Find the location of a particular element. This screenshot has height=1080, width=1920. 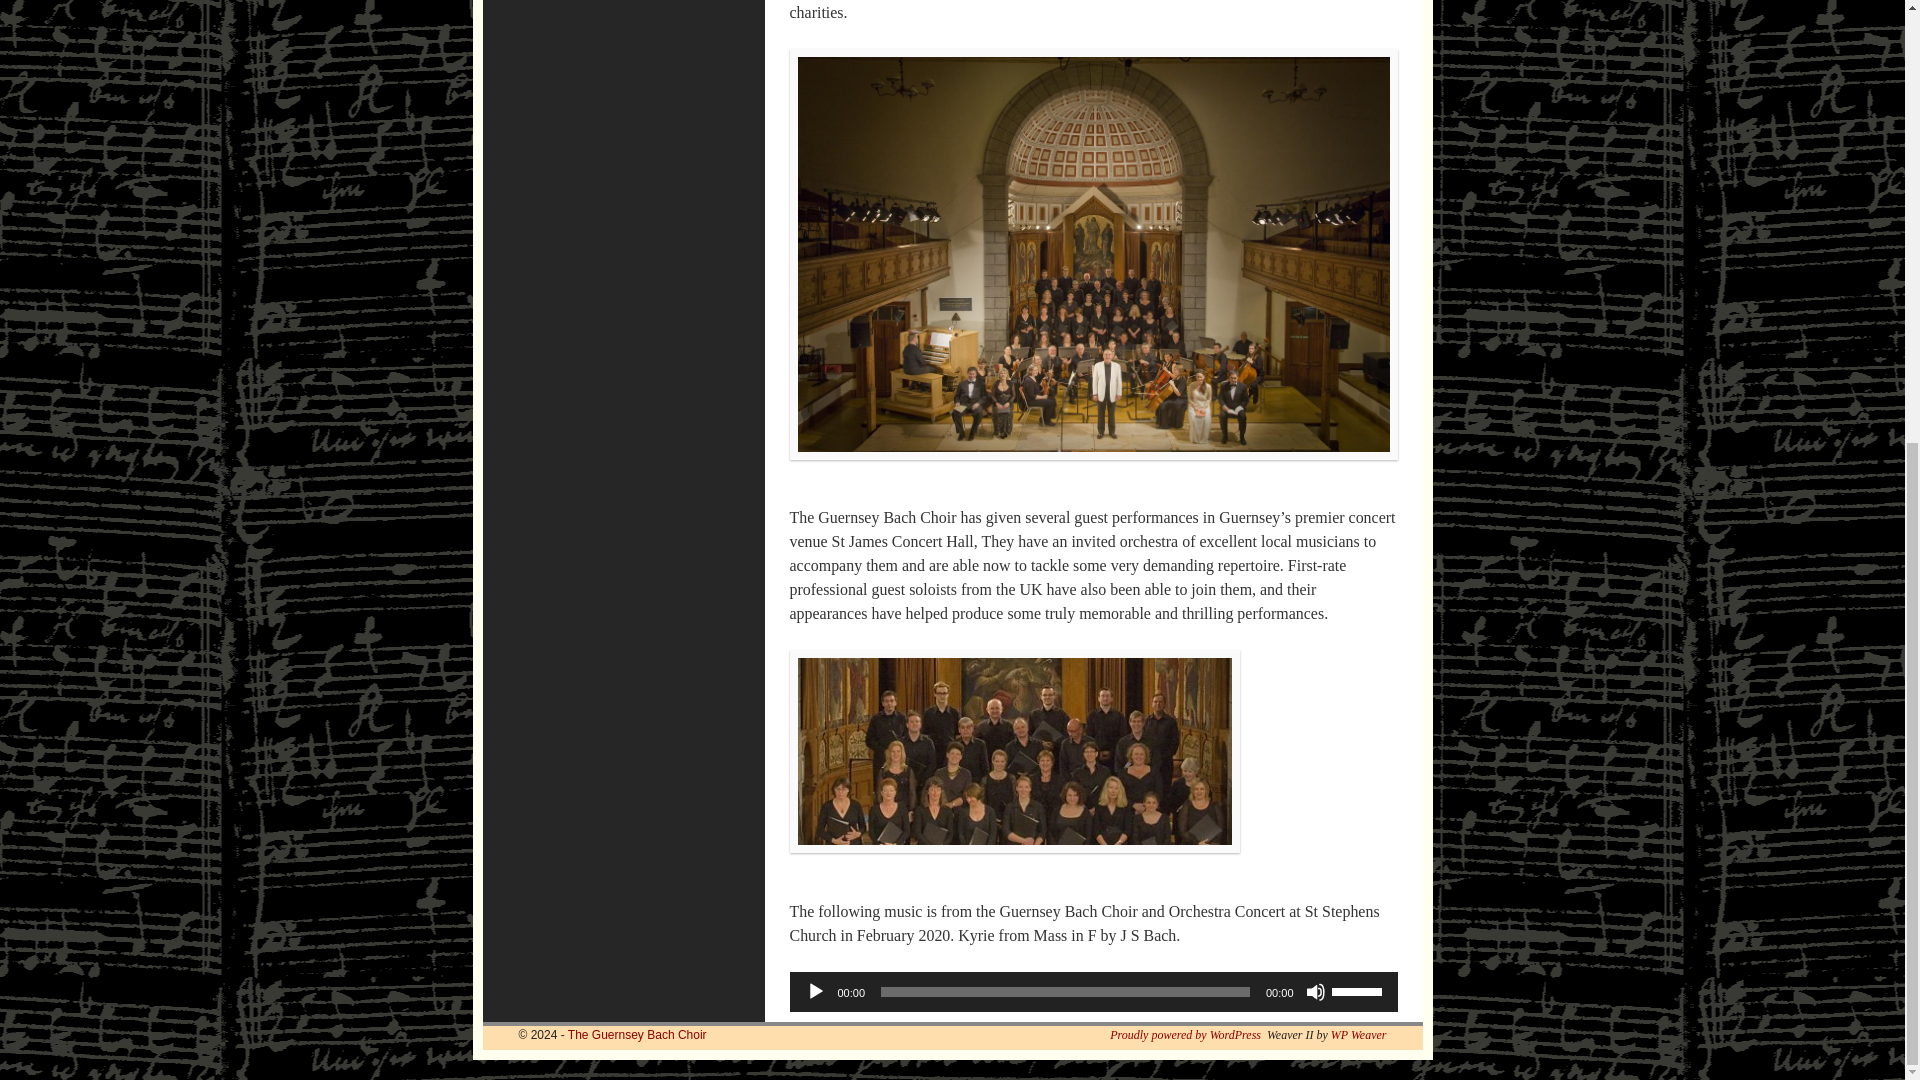

Mute is located at coordinates (1316, 992).